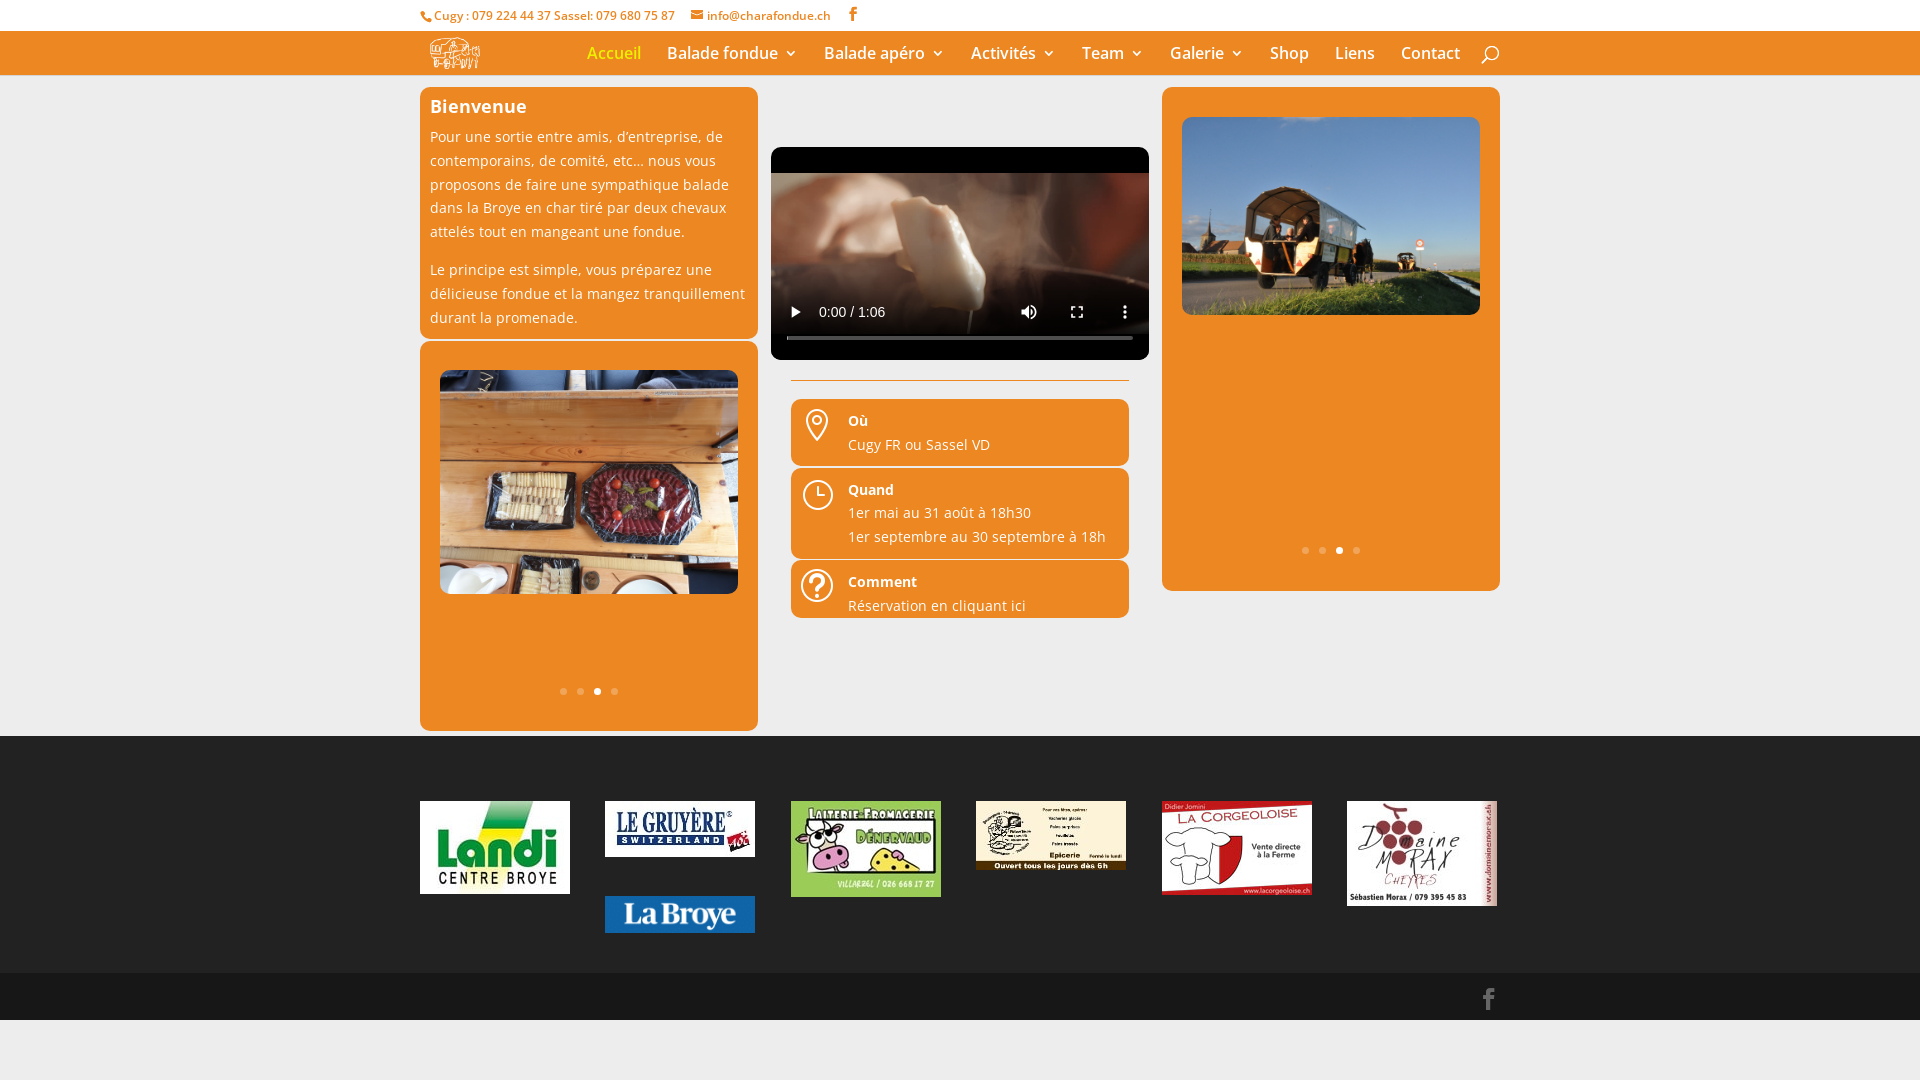 Image resolution: width=1920 pixels, height=1080 pixels. What do you see at coordinates (1356, 550) in the screenshot?
I see `4` at bounding box center [1356, 550].